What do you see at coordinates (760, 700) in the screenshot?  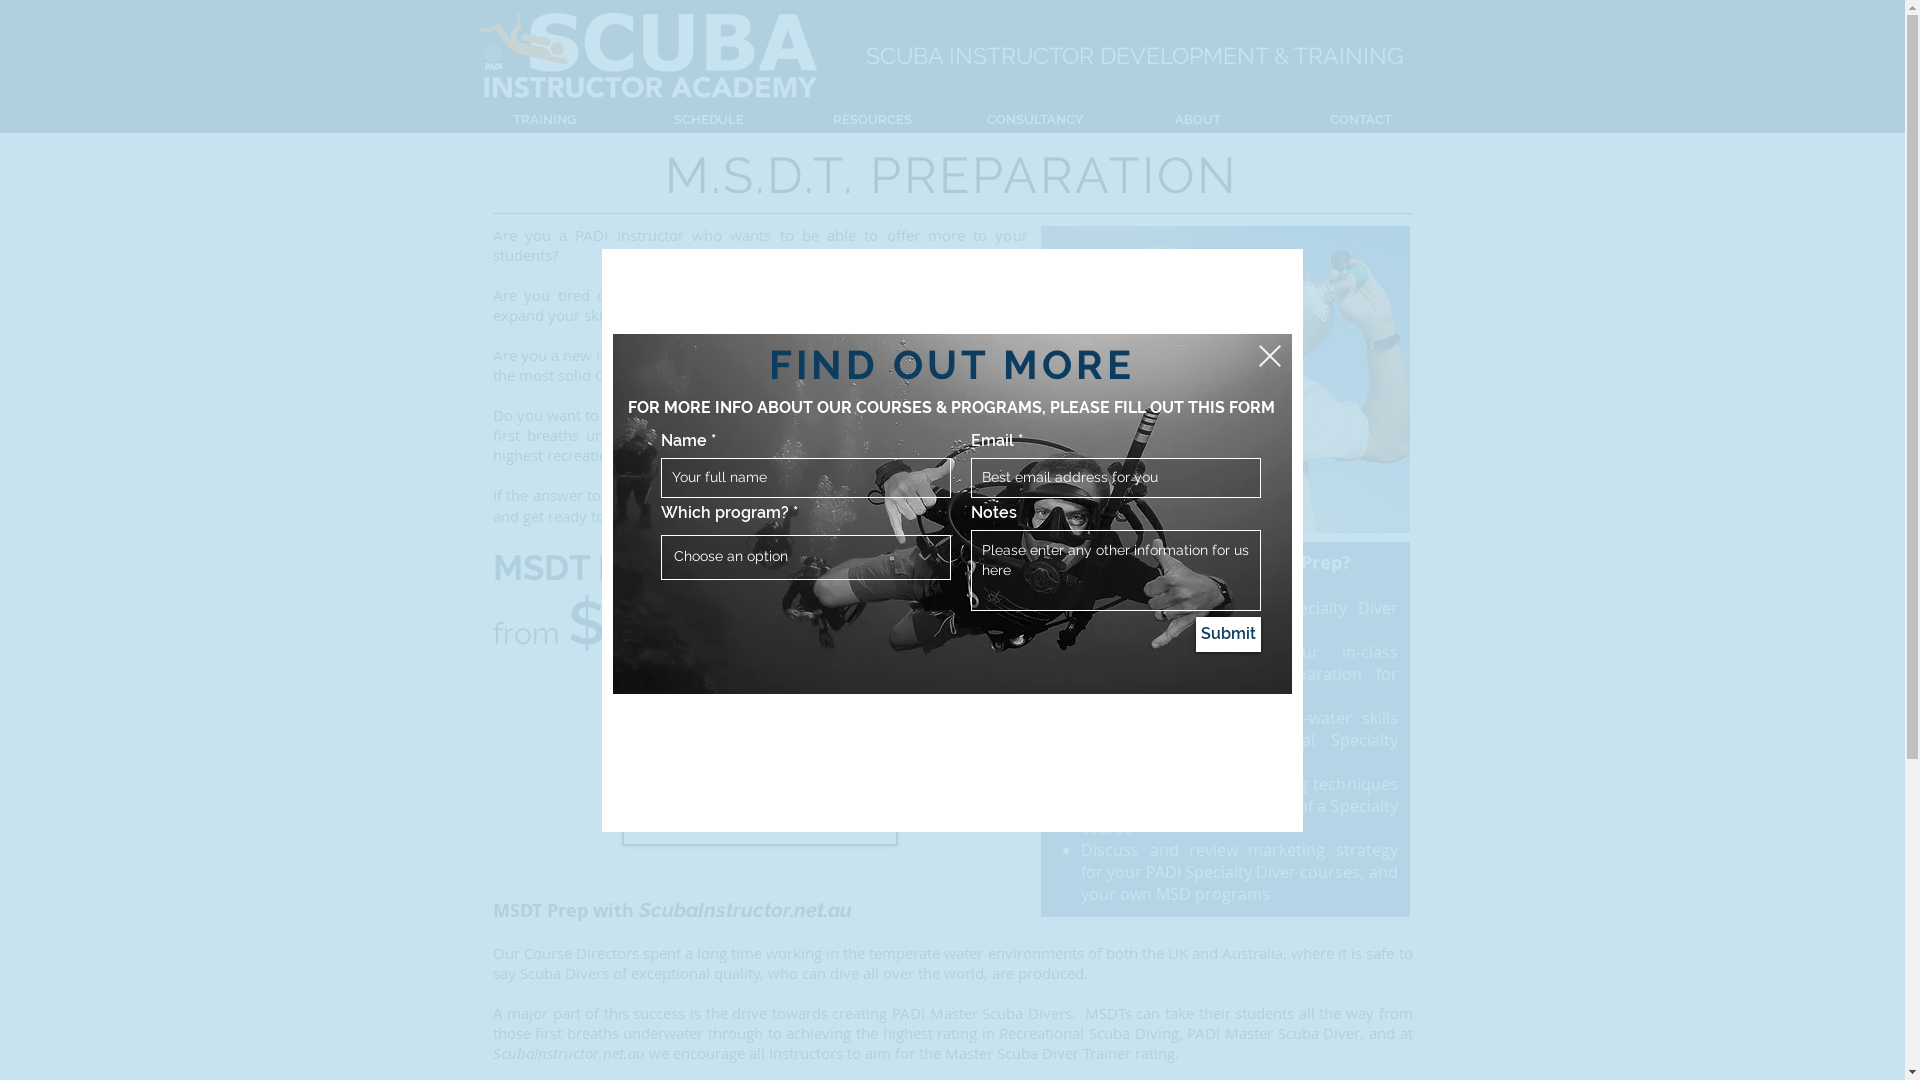 I see `VIEW UPCOMING COURSES` at bounding box center [760, 700].